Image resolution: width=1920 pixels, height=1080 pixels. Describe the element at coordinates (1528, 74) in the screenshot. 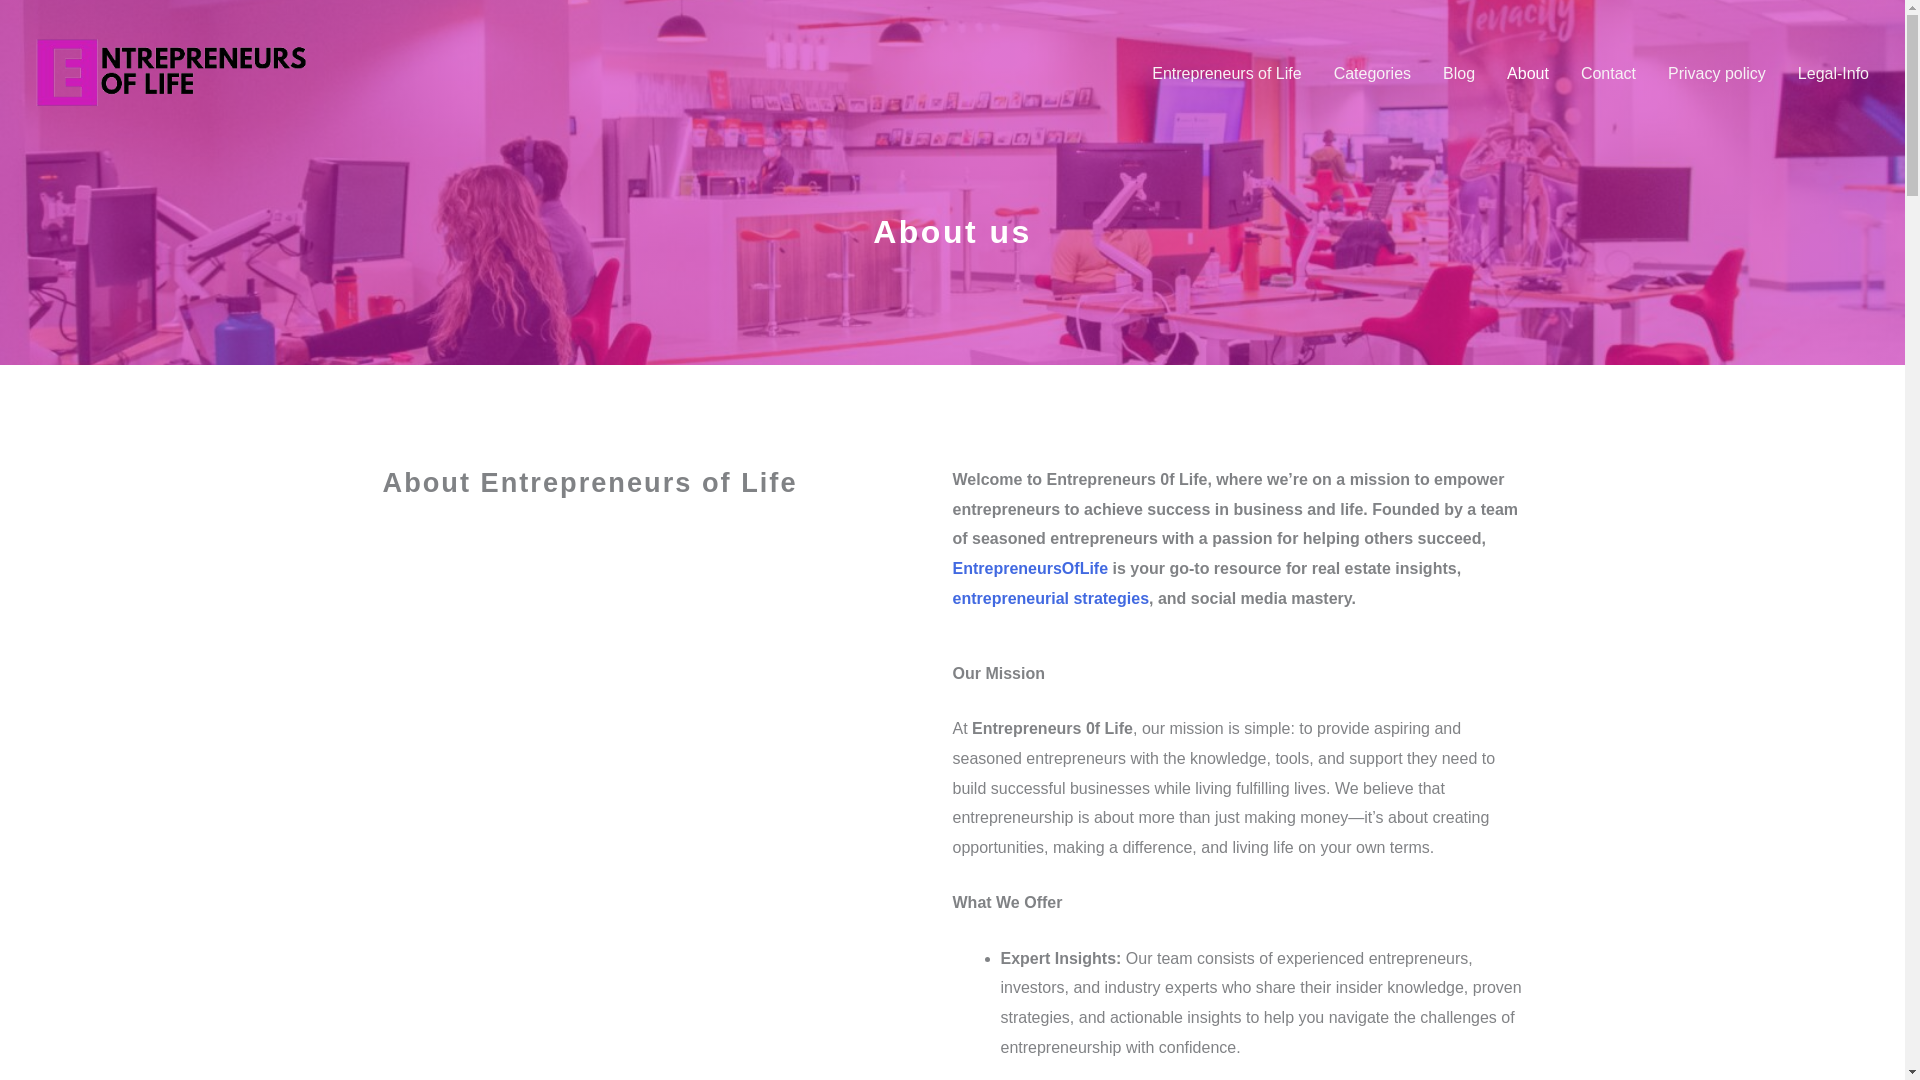

I see `About` at that location.